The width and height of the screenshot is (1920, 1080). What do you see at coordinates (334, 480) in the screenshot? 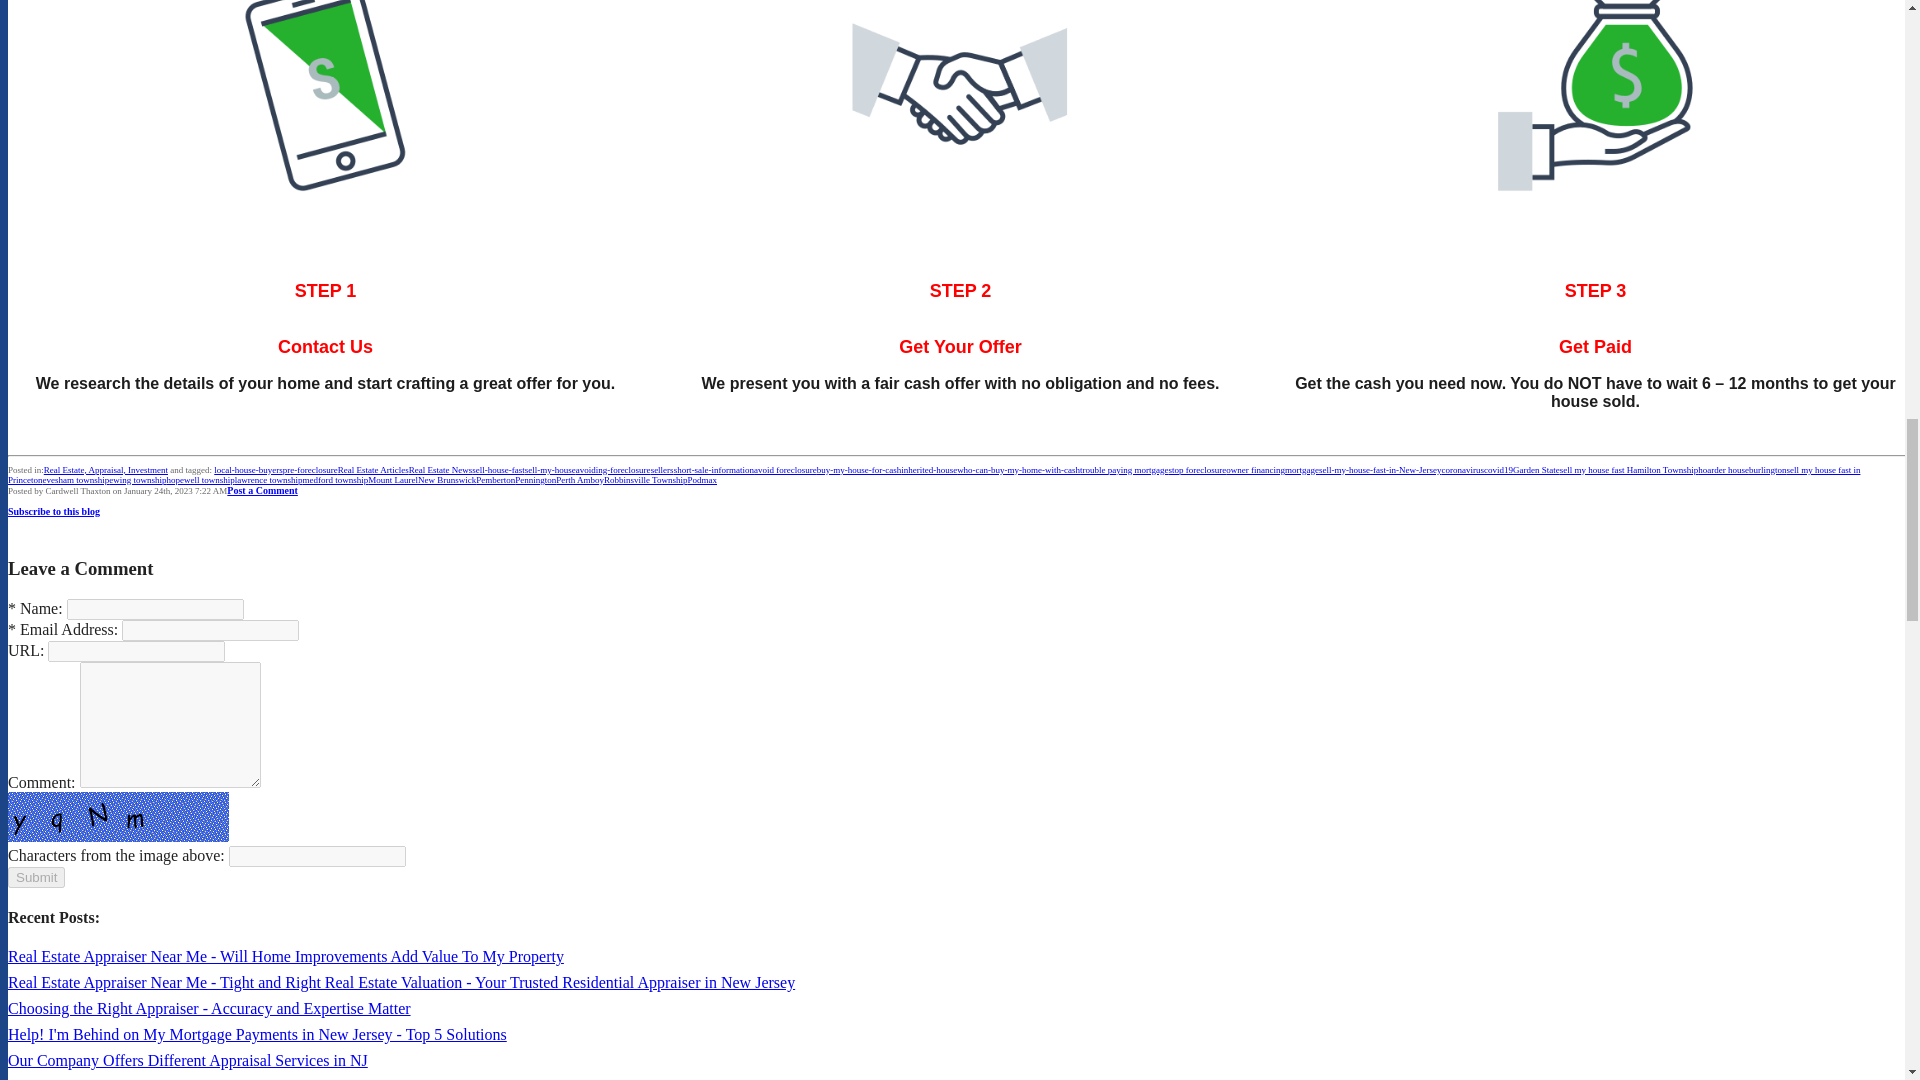
I see `medford township` at bounding box center [334, 480].